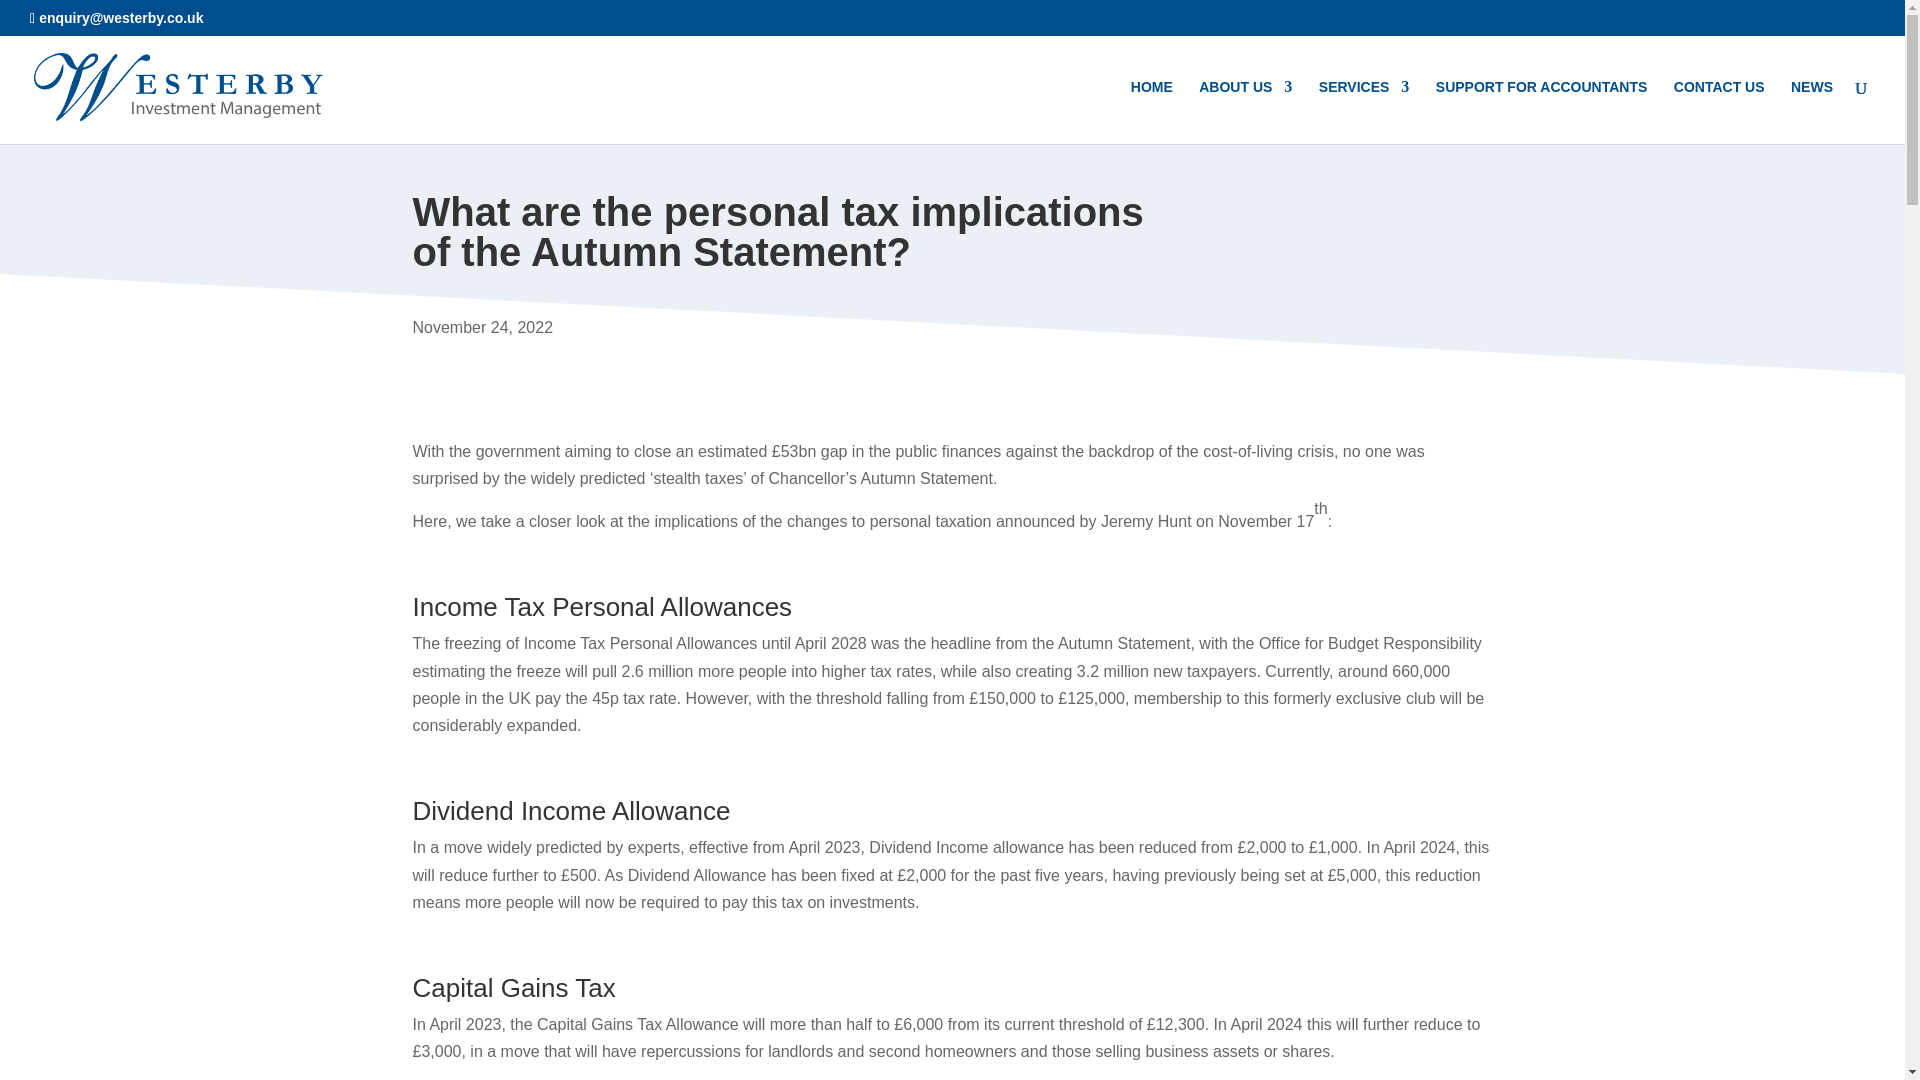 The width and height of the screenshot is (1920, 1080). Describe the element at coordinates (1245, 111) in the screenshot. I see `ABOUT US` at that location.